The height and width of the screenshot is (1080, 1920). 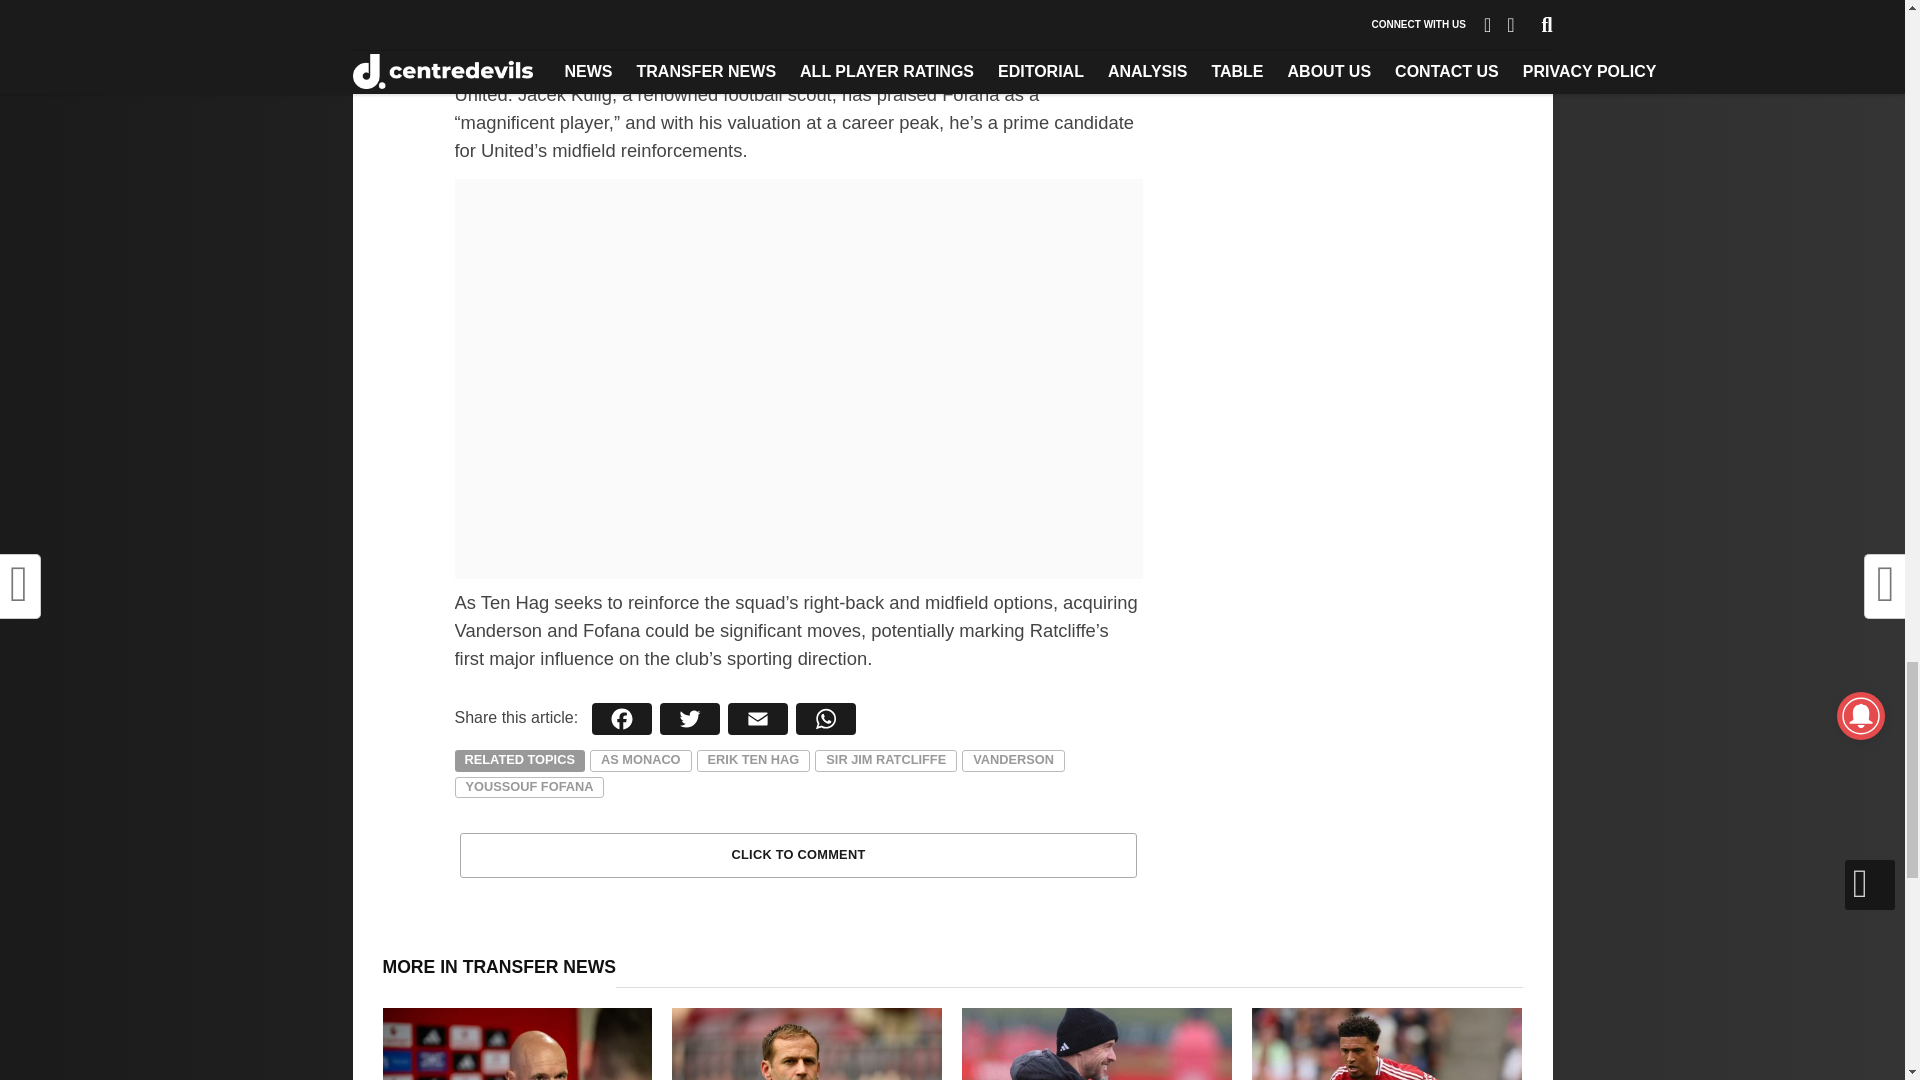 I want to click on SIR JIM RATCLIFFE, so click(x=885, y=760).